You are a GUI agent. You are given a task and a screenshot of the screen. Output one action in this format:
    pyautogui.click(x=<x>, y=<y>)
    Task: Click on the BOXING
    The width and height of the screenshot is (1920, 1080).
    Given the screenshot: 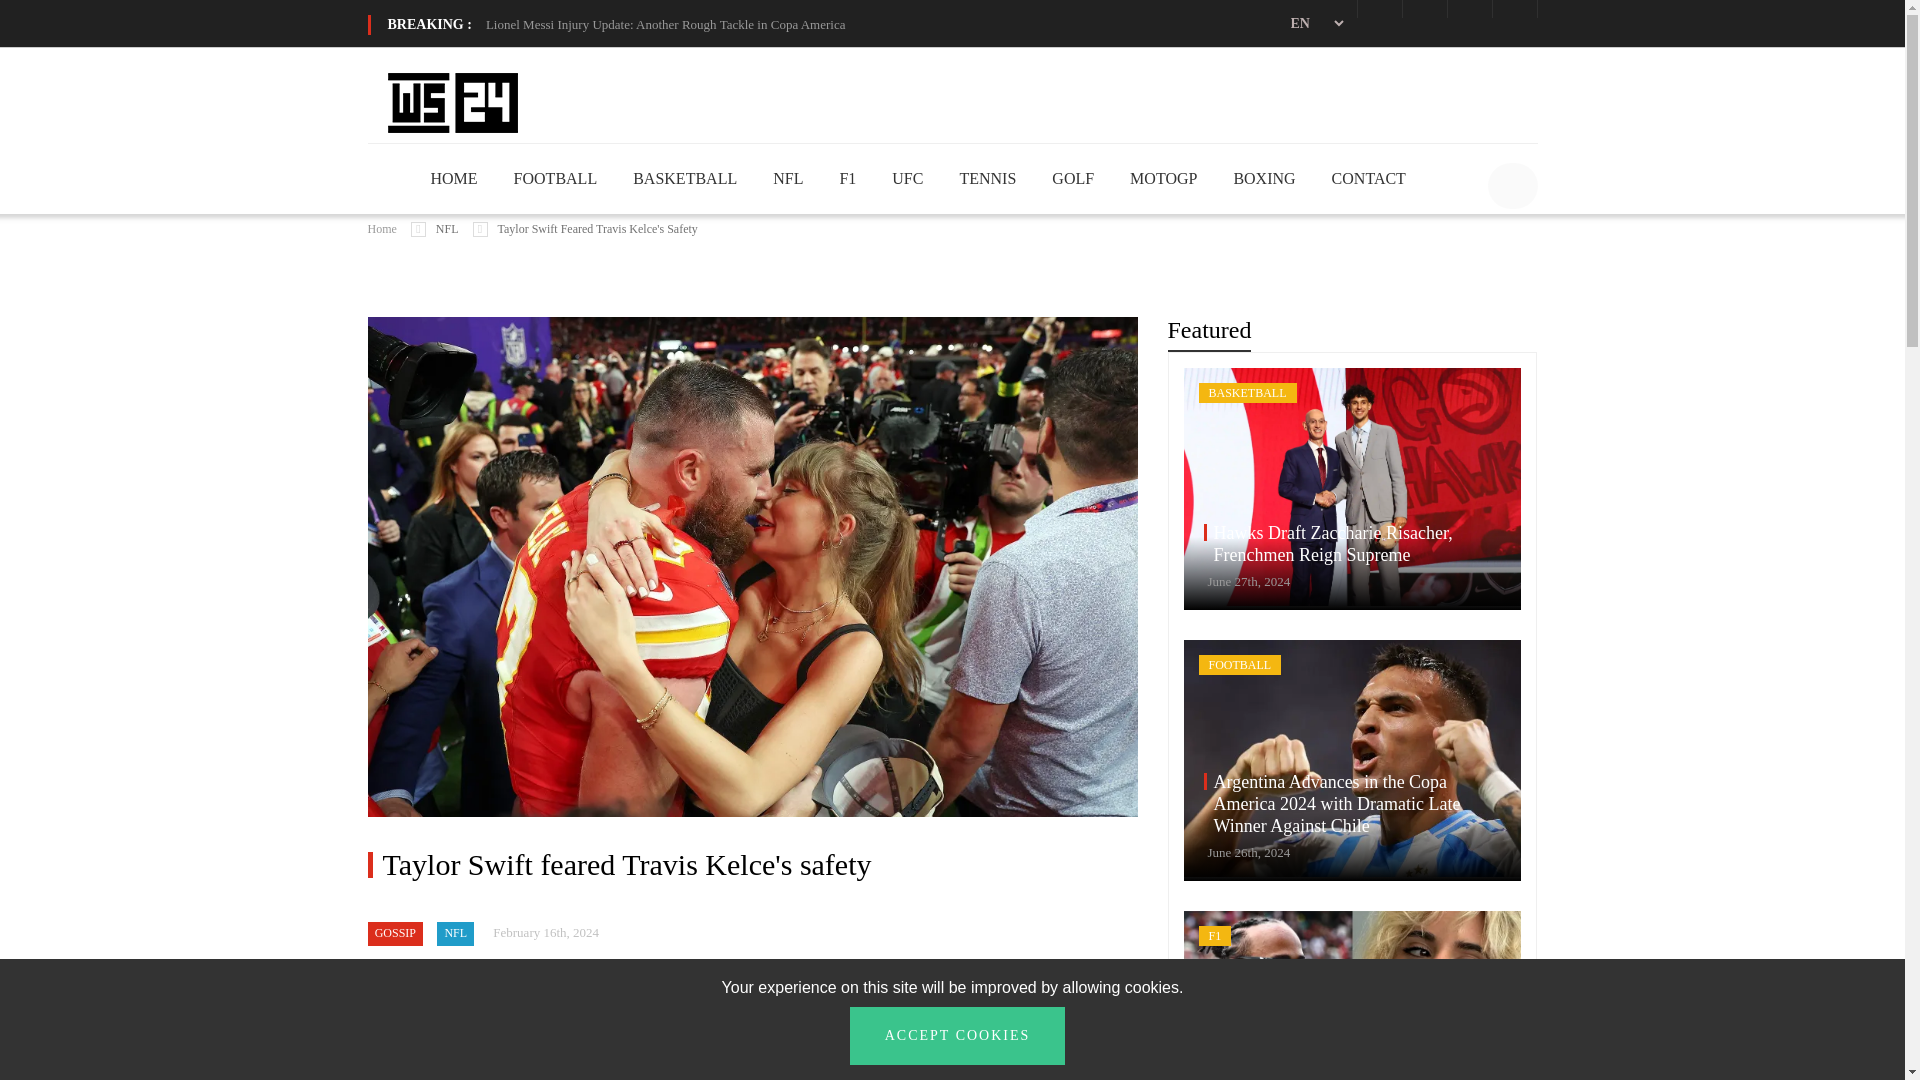 What is the action you would take?
    pyautogui.click(x=1263, y=178)
    